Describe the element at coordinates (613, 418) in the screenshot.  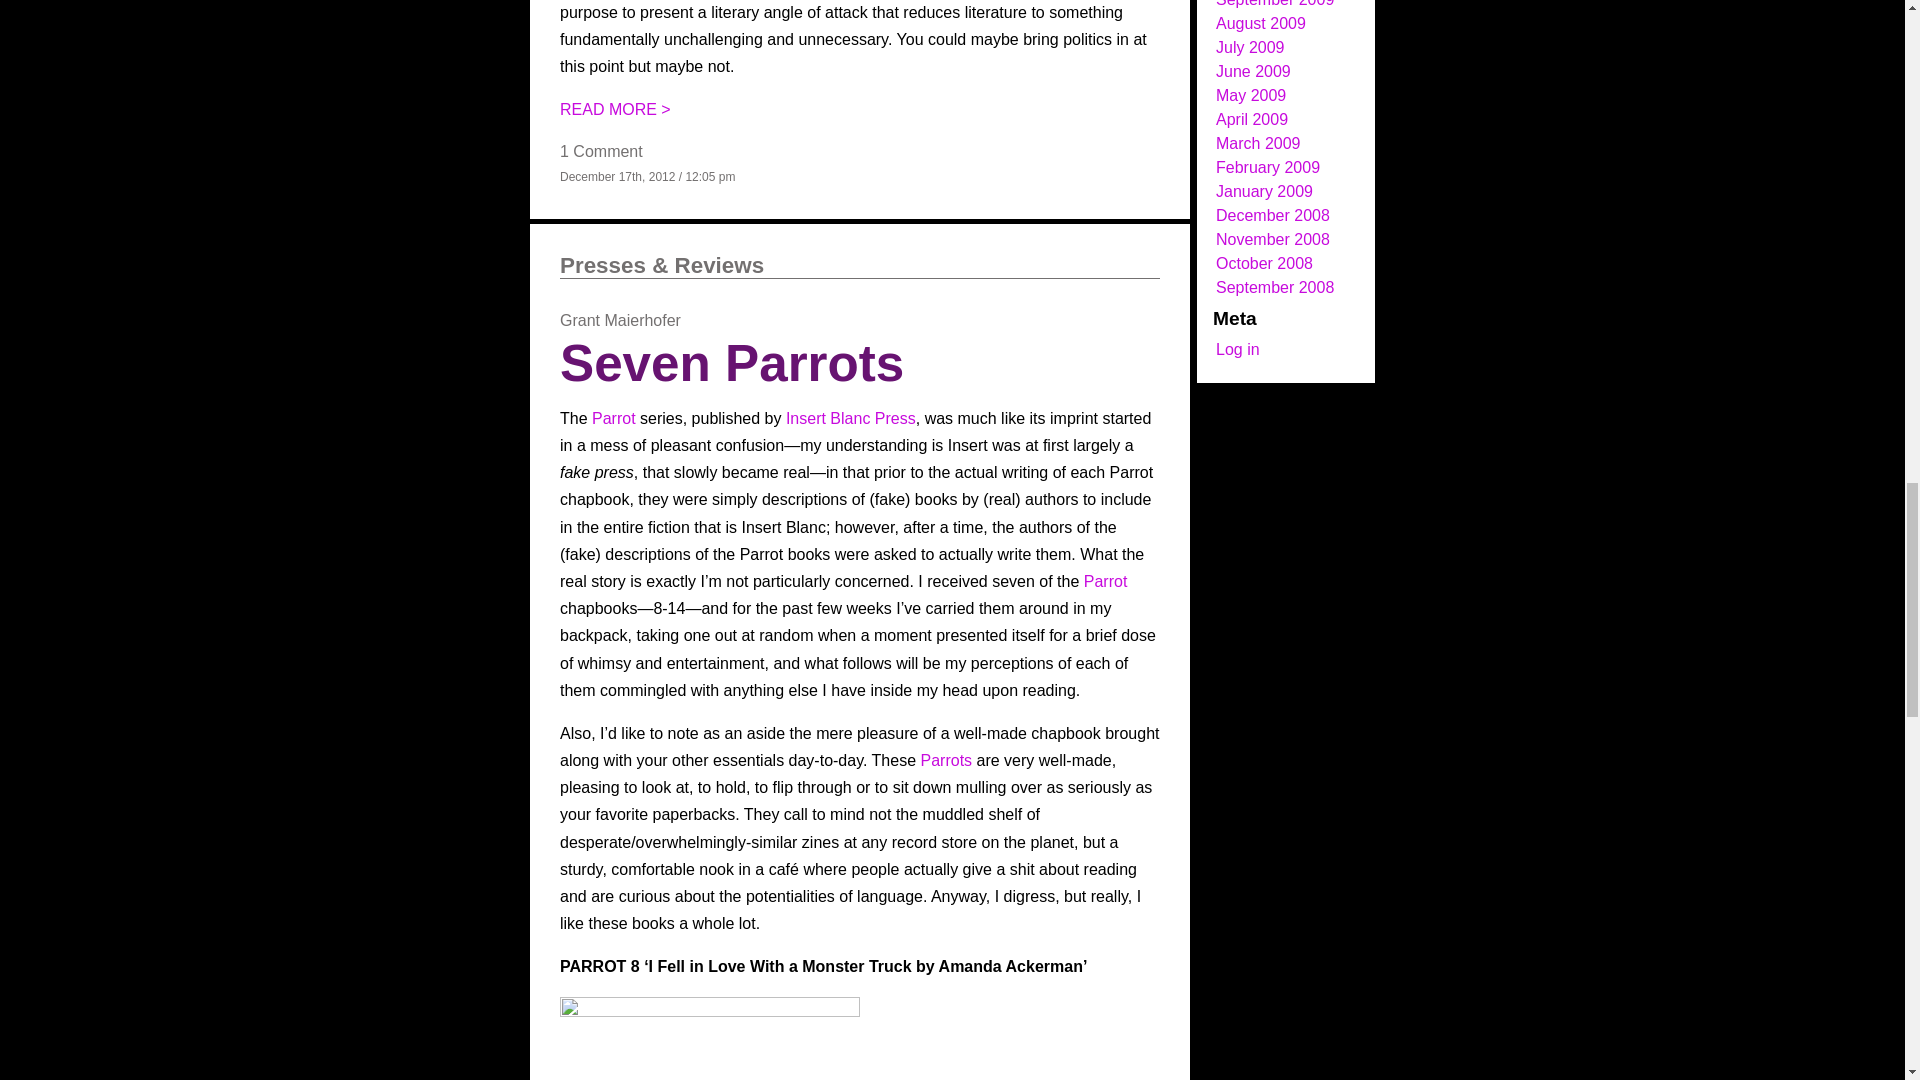
I see `Parrot` at that location.